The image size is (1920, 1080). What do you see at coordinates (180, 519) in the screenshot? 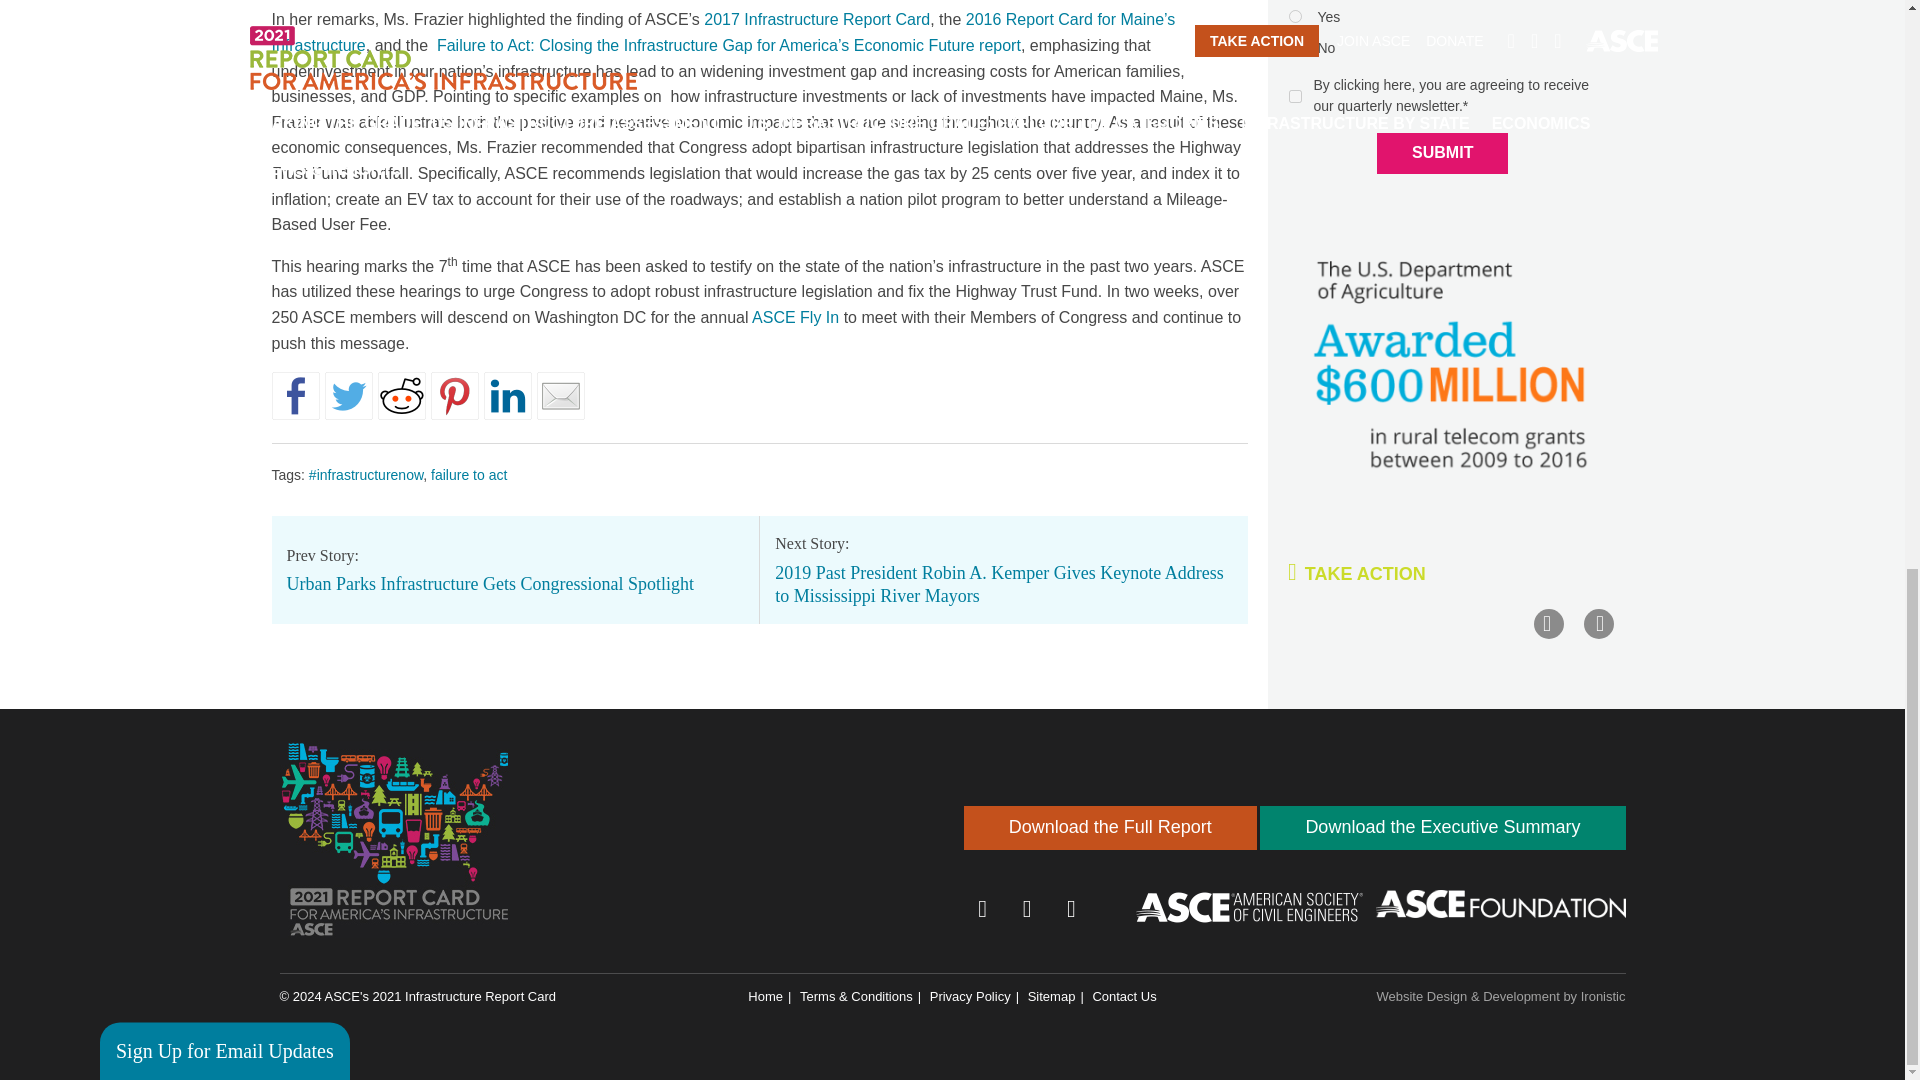
I see `Submit` at bounding box center [180, 519].